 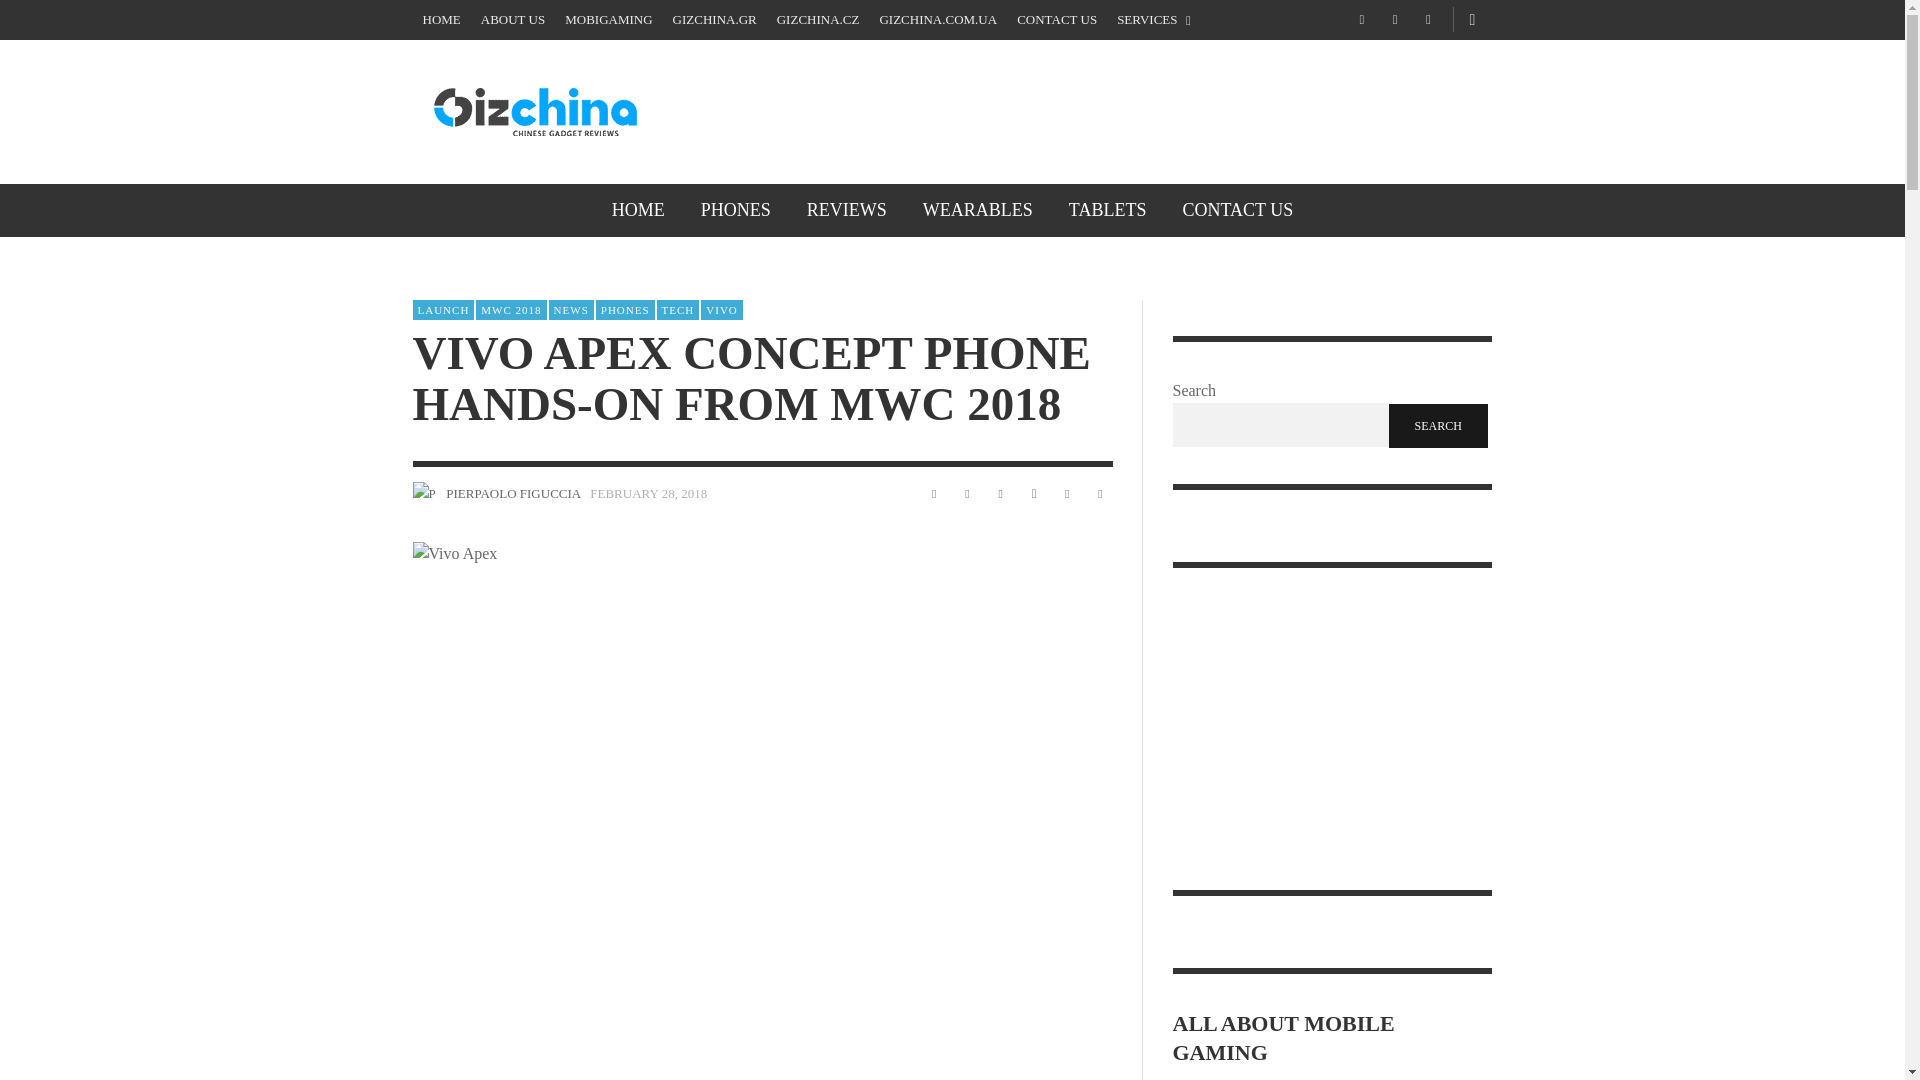 I want to click on HOME, so click(x=638, y=210).